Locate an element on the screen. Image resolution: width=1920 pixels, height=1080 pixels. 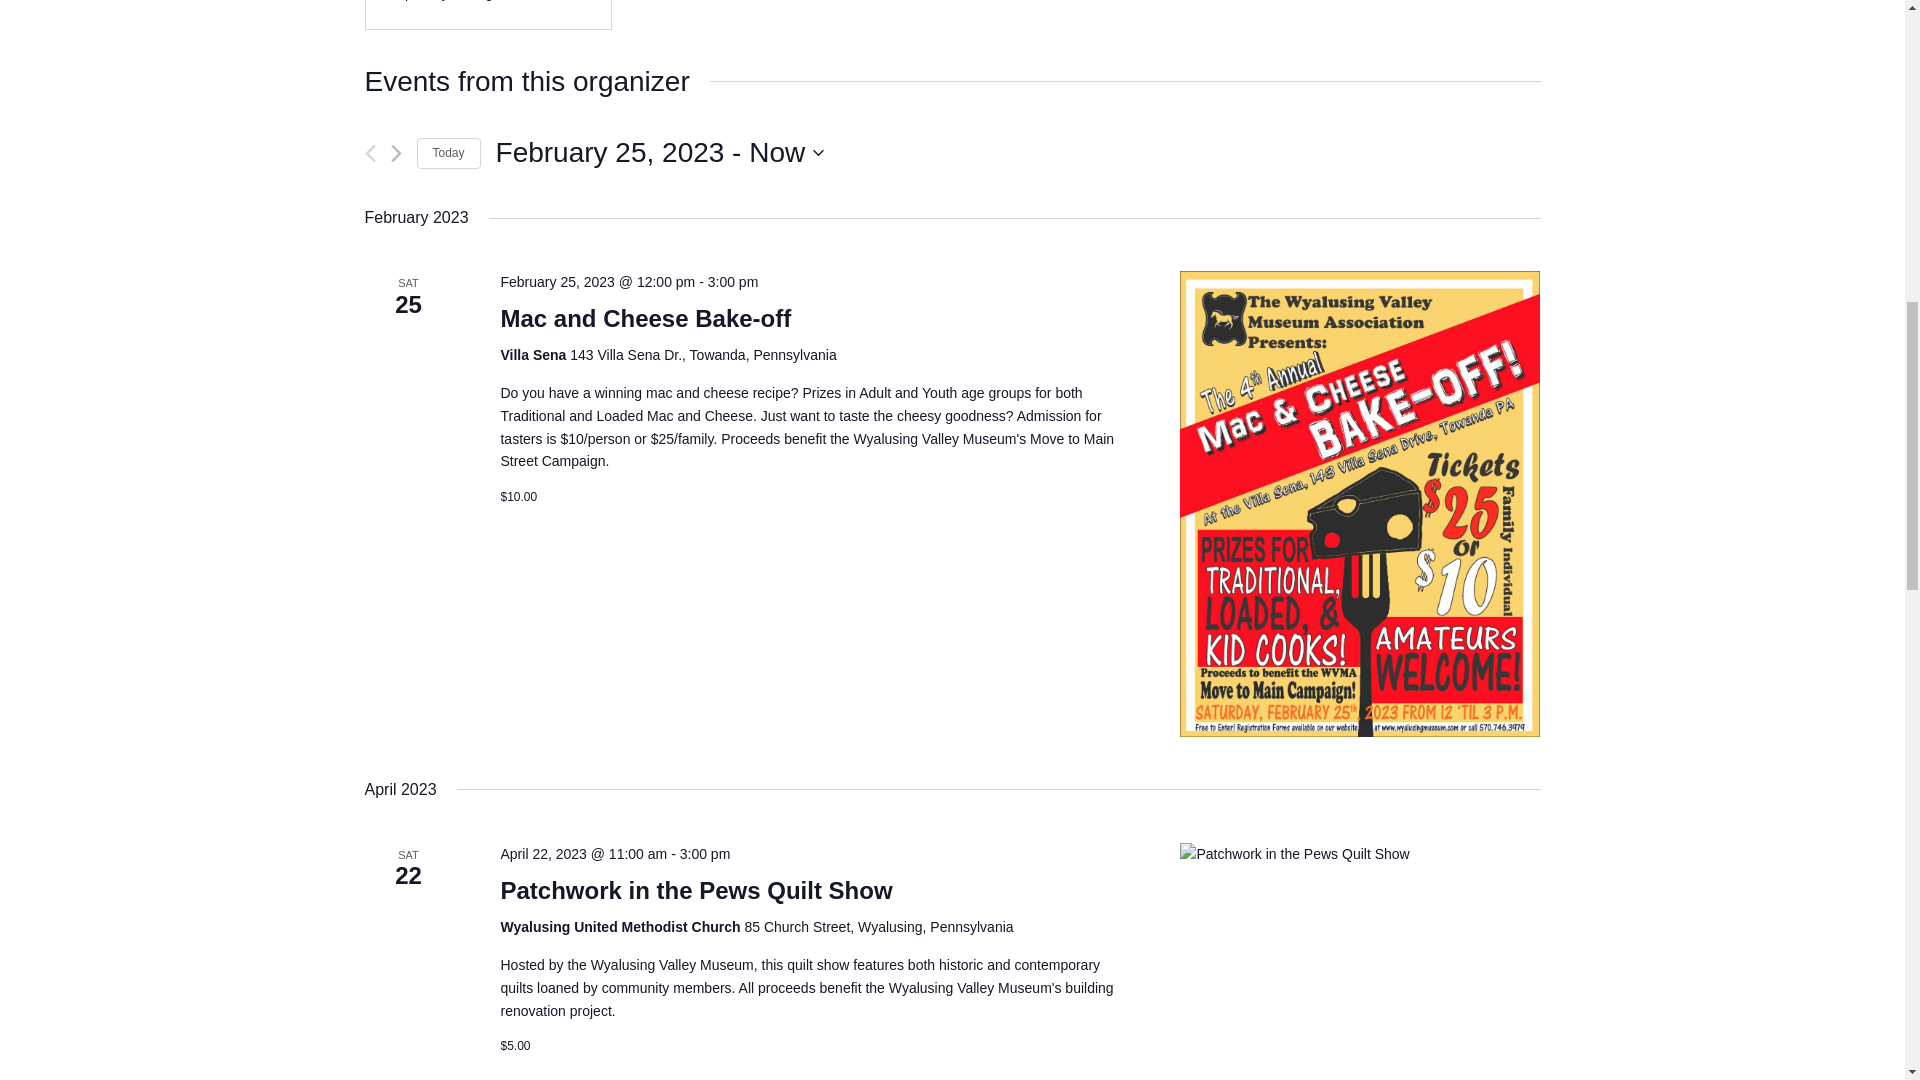
Click to toggle datepicker is located at coordinates (660, 152).